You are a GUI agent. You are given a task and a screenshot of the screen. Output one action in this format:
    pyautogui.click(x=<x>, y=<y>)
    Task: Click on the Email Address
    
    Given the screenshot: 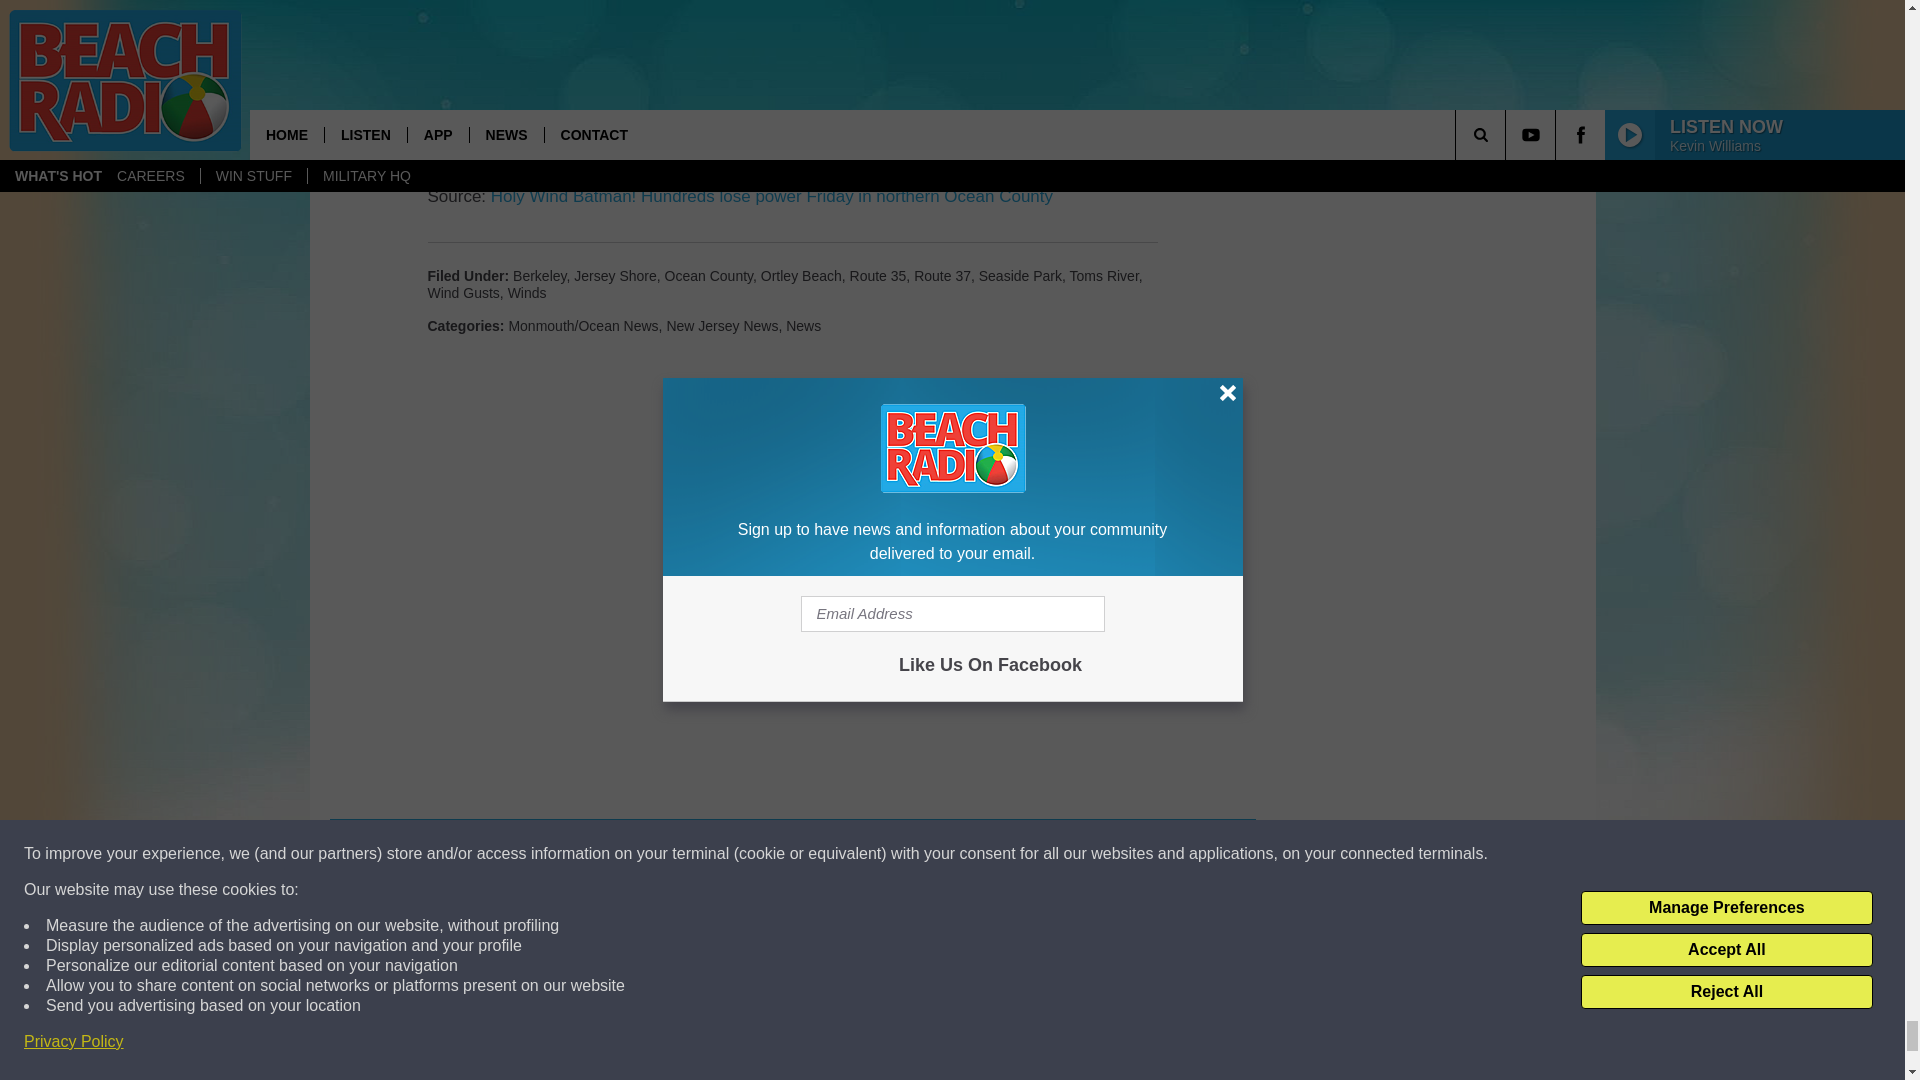 What is the action you would take?
    pyautogui.click(x=792, y=119)
    